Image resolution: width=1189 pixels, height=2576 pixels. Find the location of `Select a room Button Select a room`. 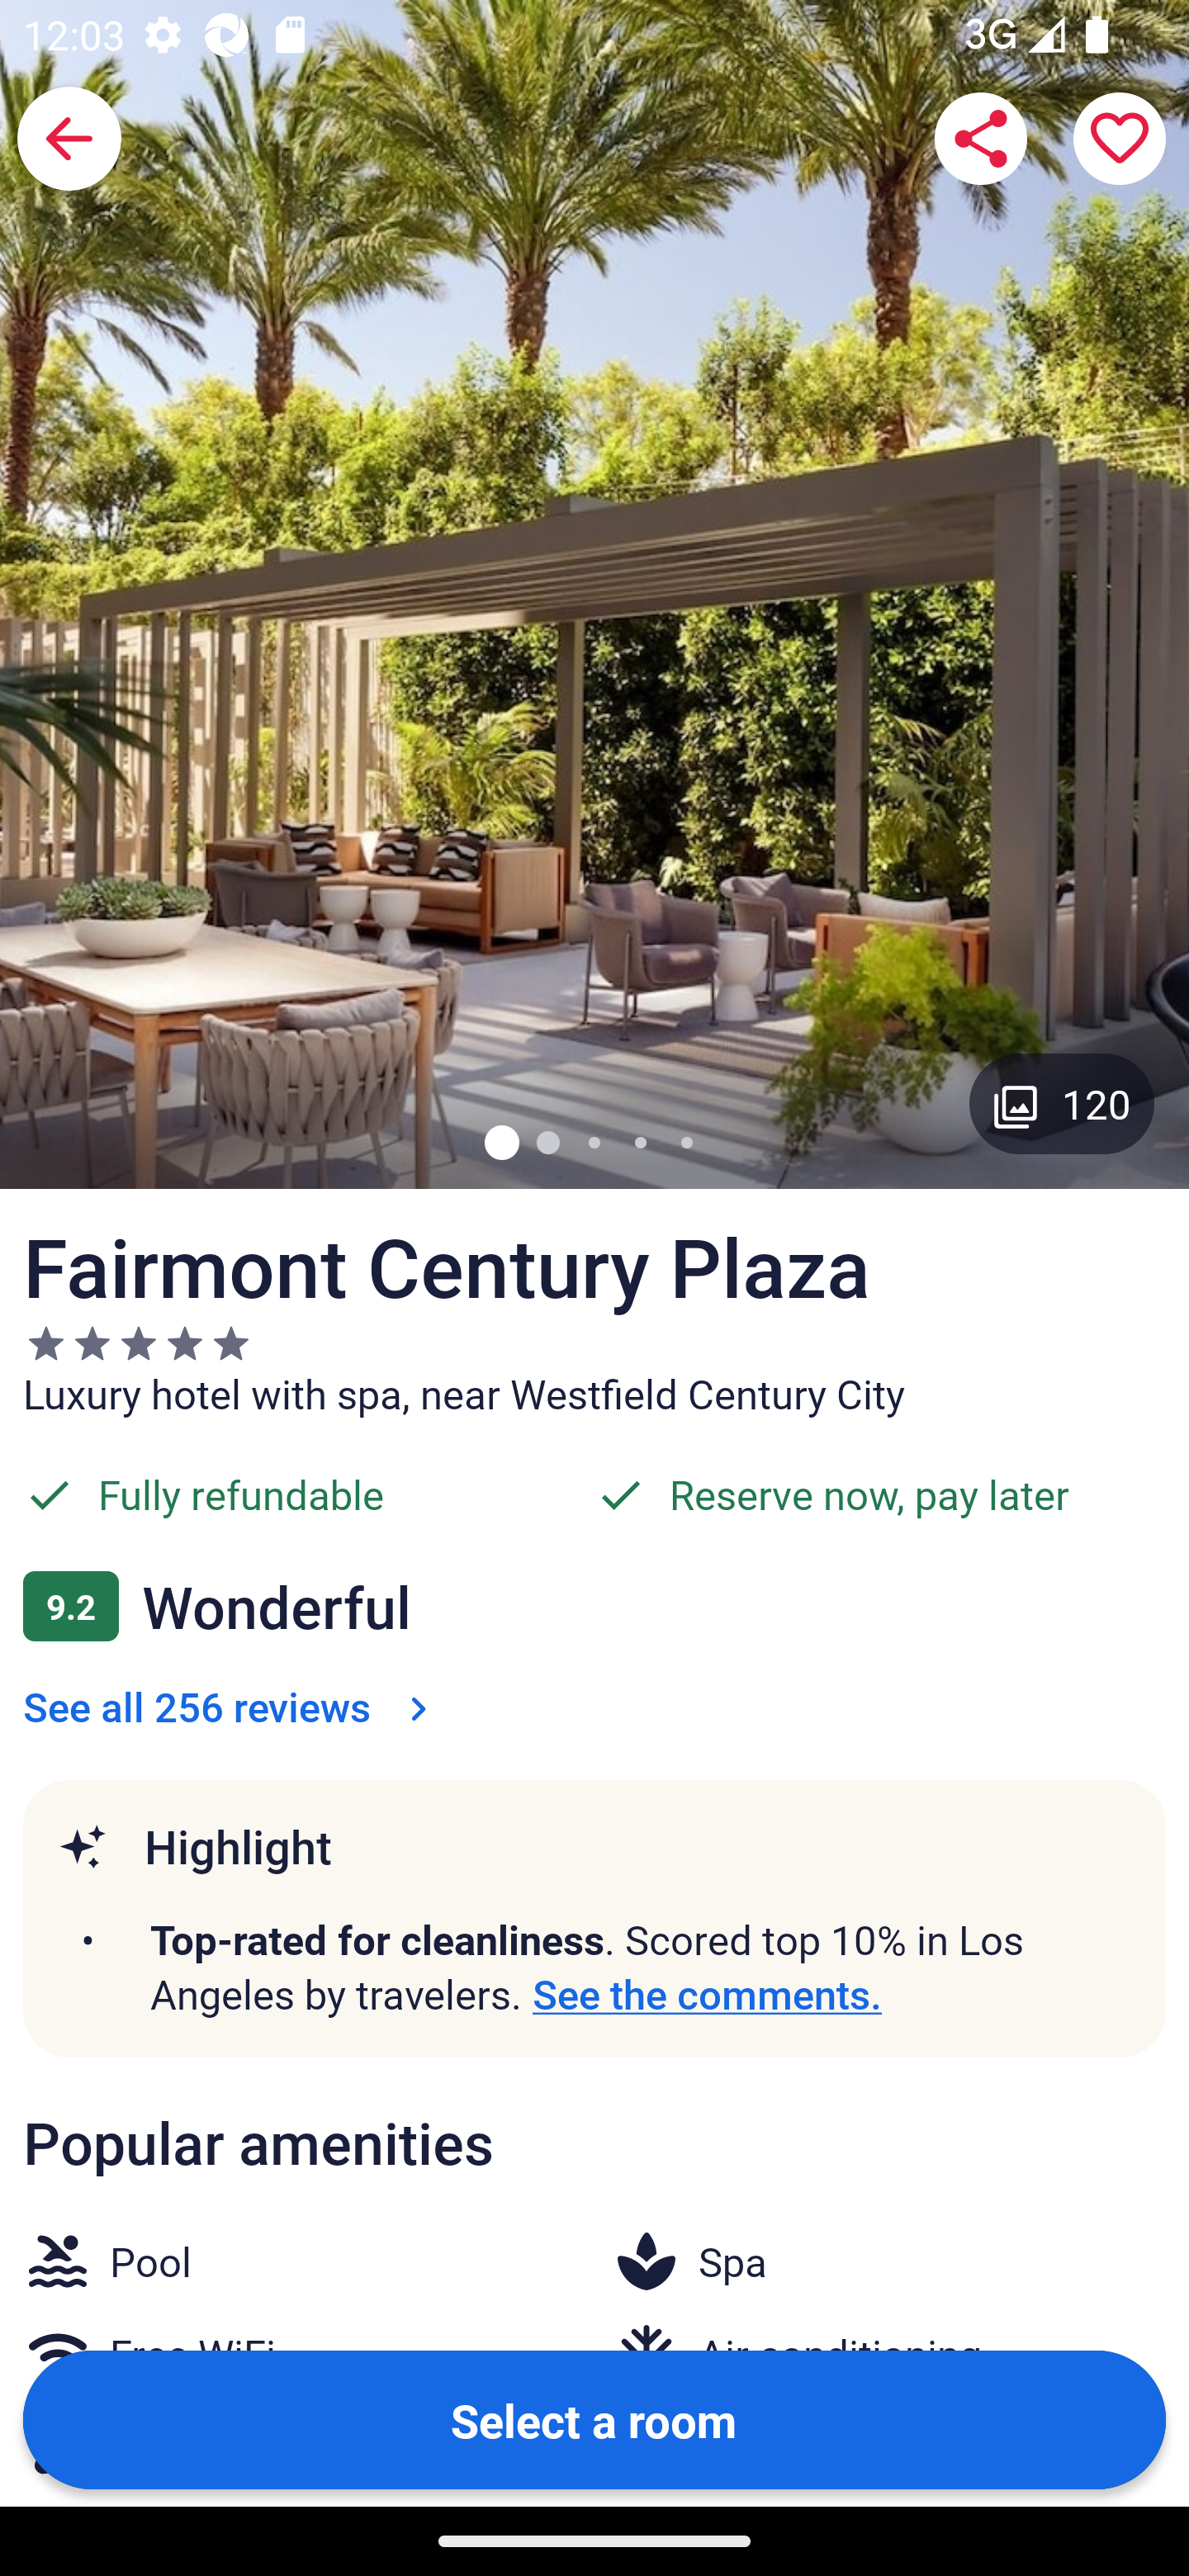

Select a room Button Select a room is located at coordinates (594, 2418).